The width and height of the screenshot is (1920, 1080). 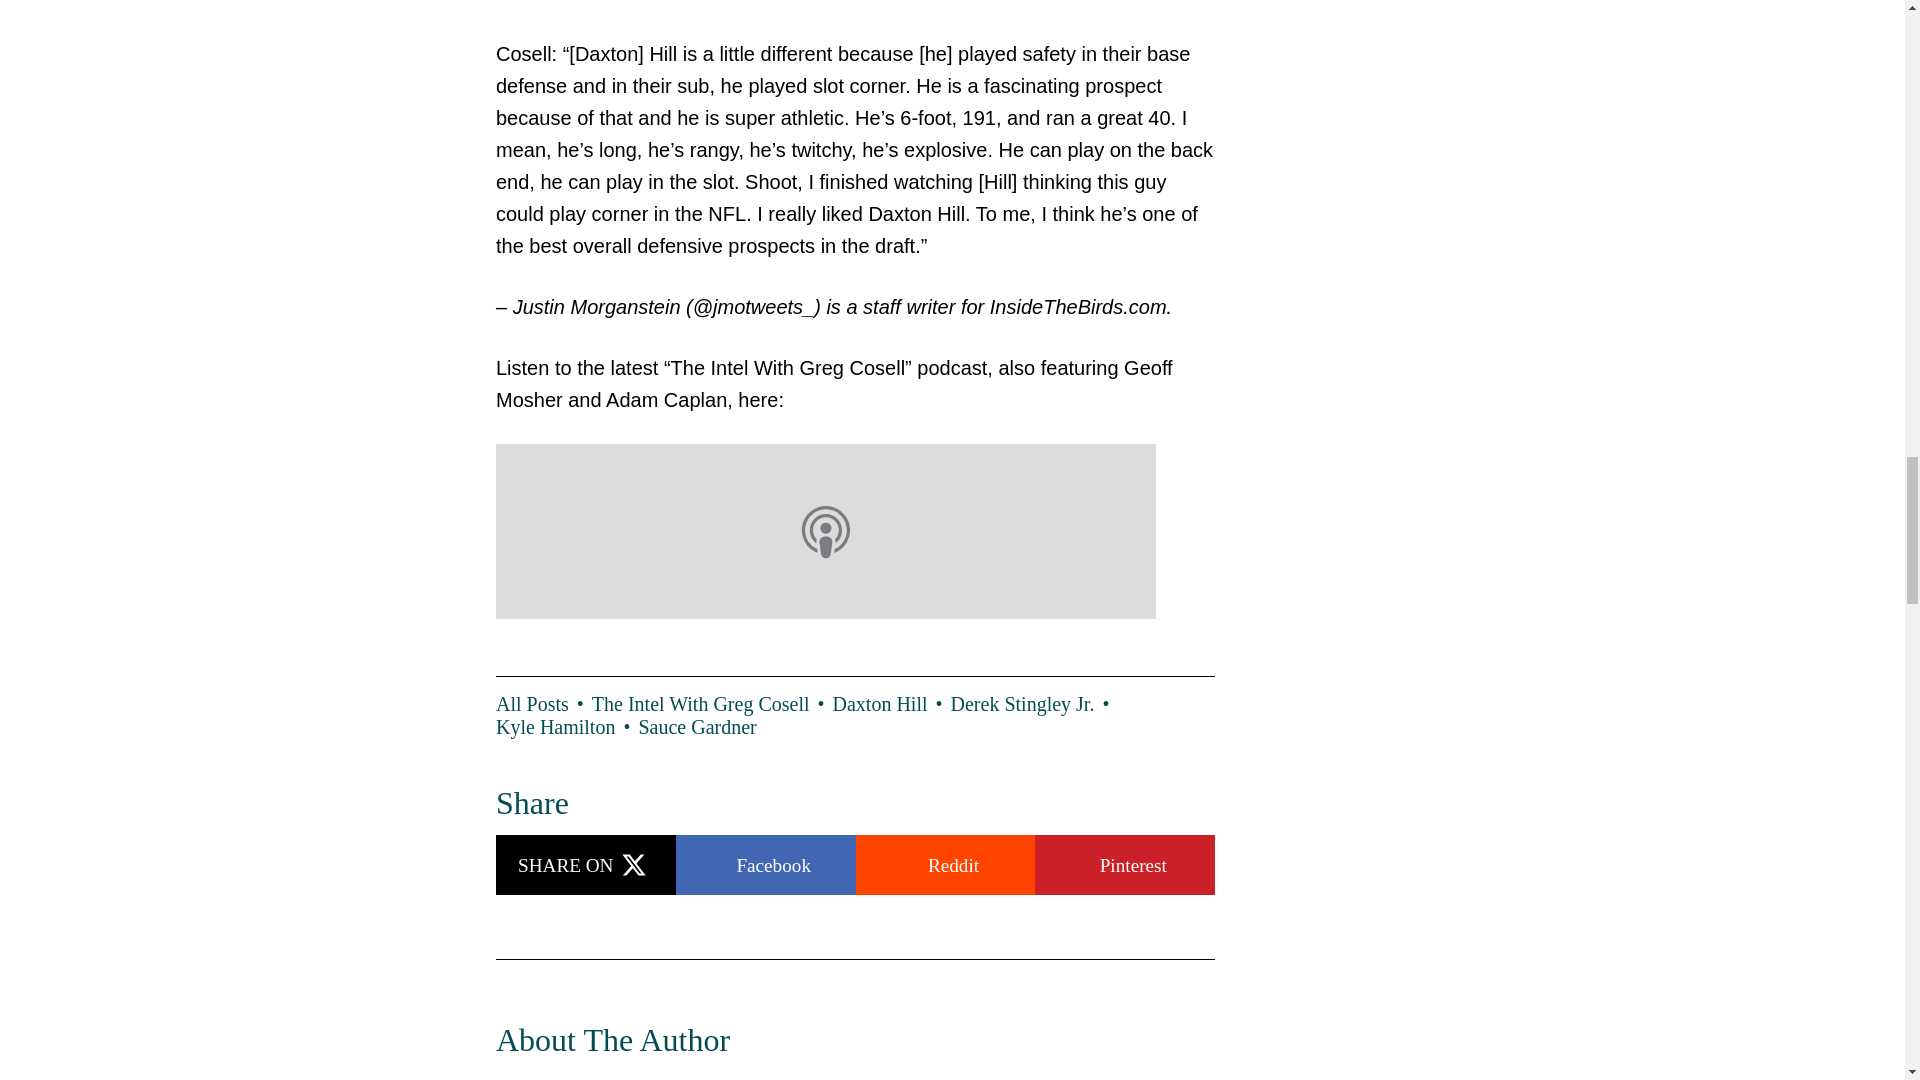 What do you see at coordinates (892, 704) in the screenshot?
I see `Daxton Hill` at bounding box center [892, 704].